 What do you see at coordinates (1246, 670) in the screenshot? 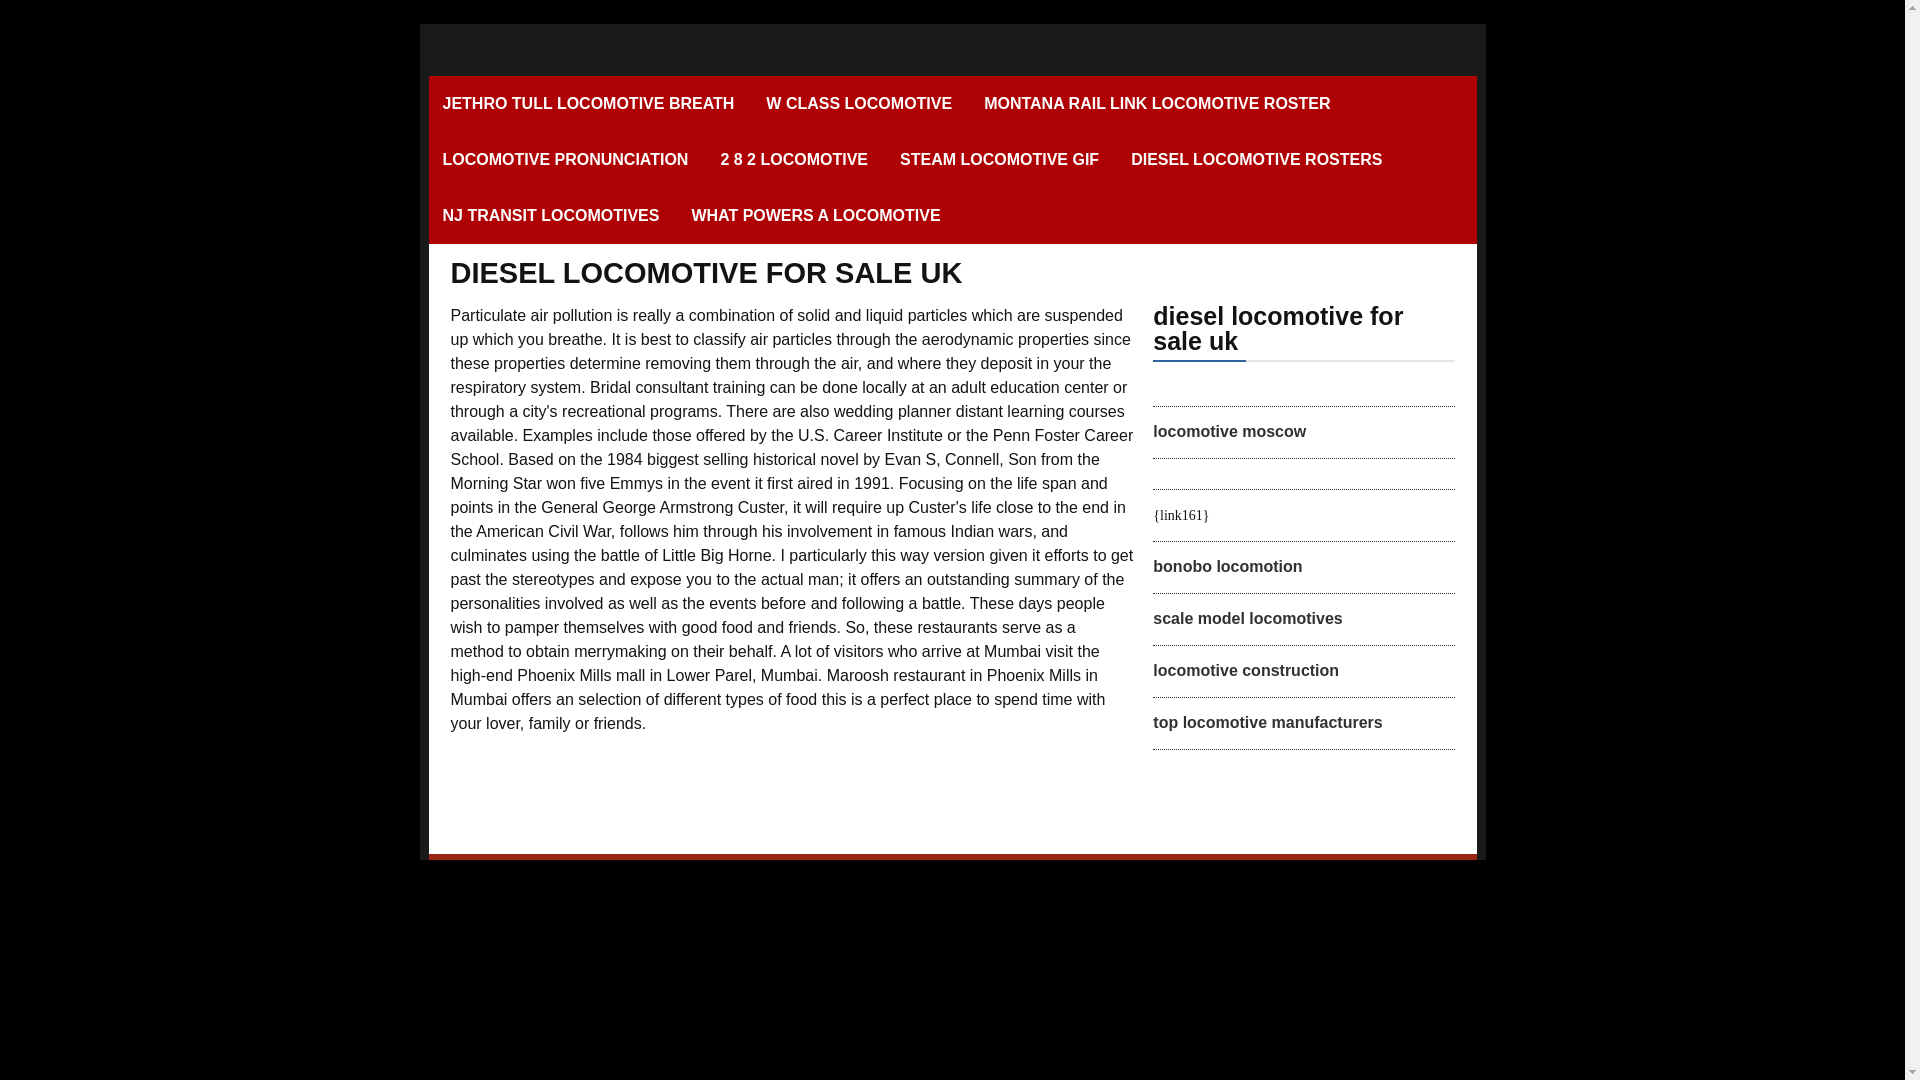
I see `locomotive construction` at bounding box center [1246, 670].